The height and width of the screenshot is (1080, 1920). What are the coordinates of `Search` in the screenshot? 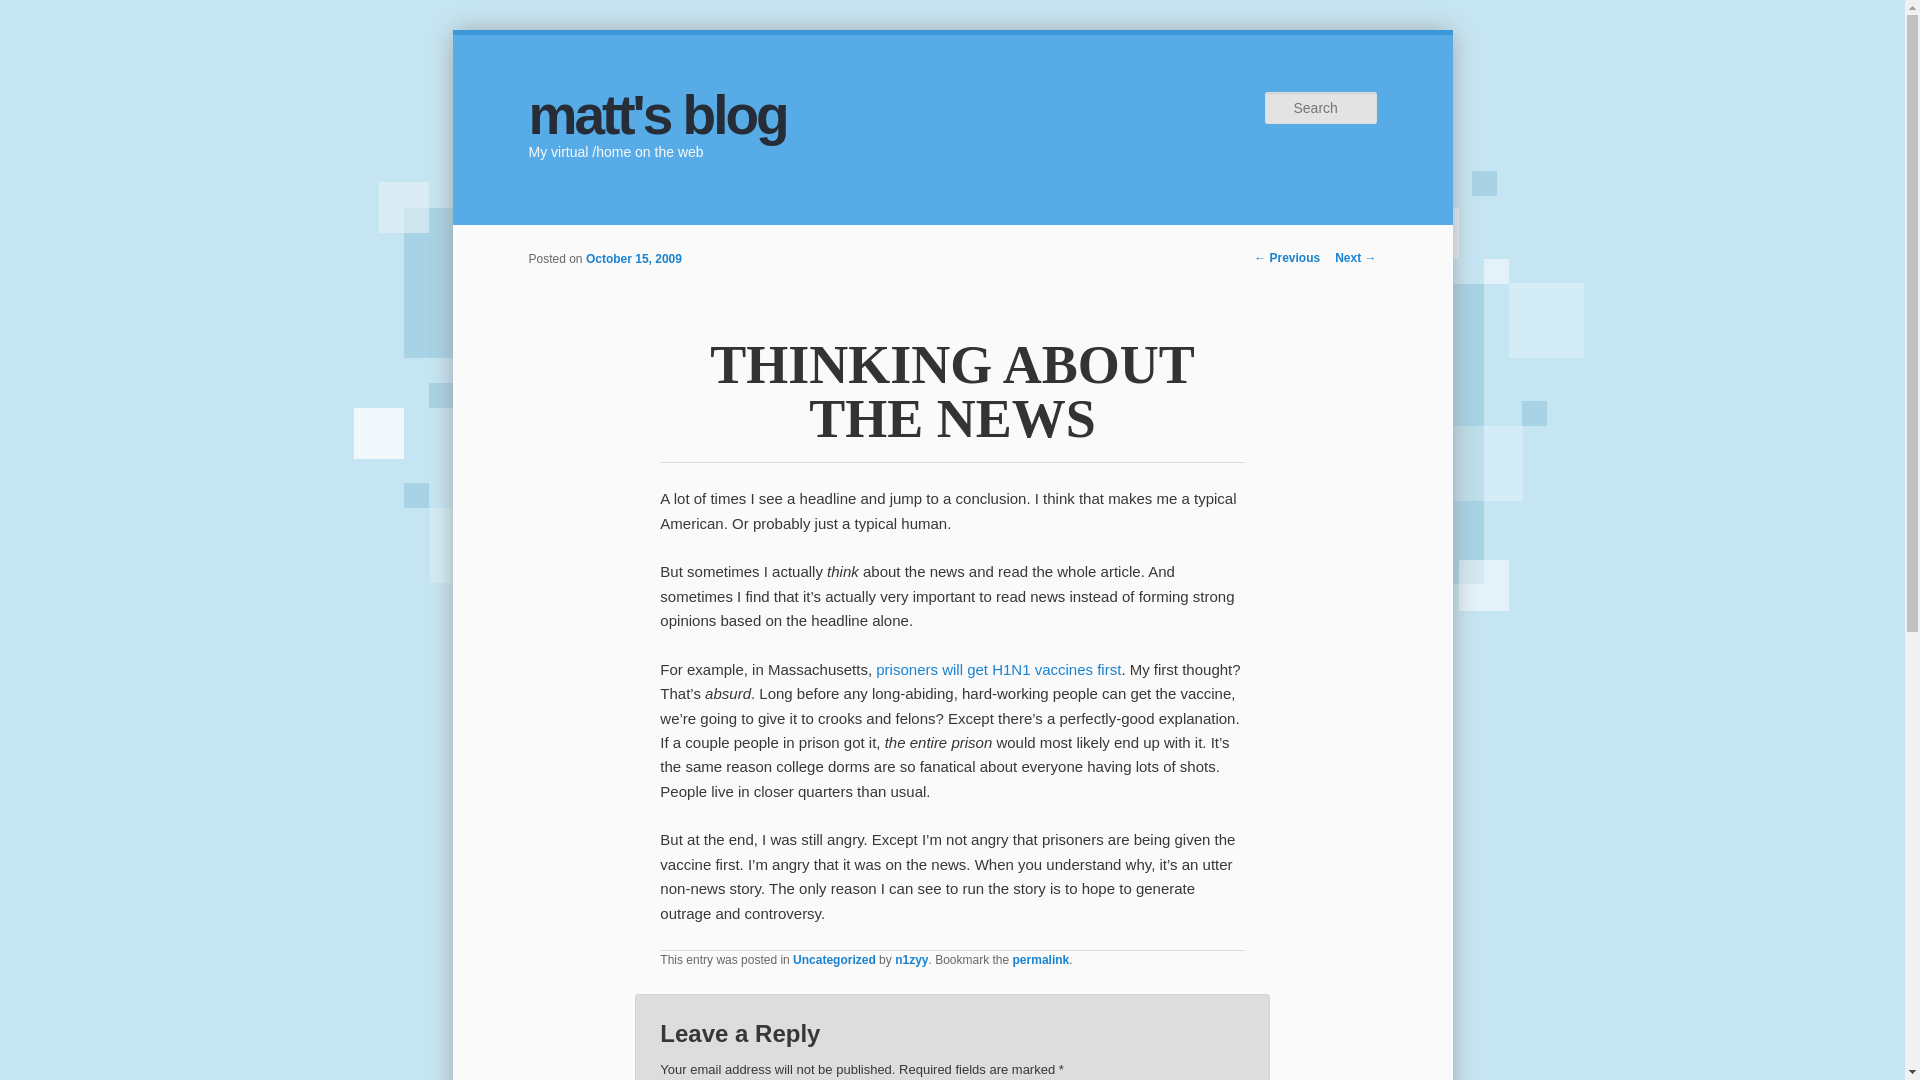 It's located at (32, 15).